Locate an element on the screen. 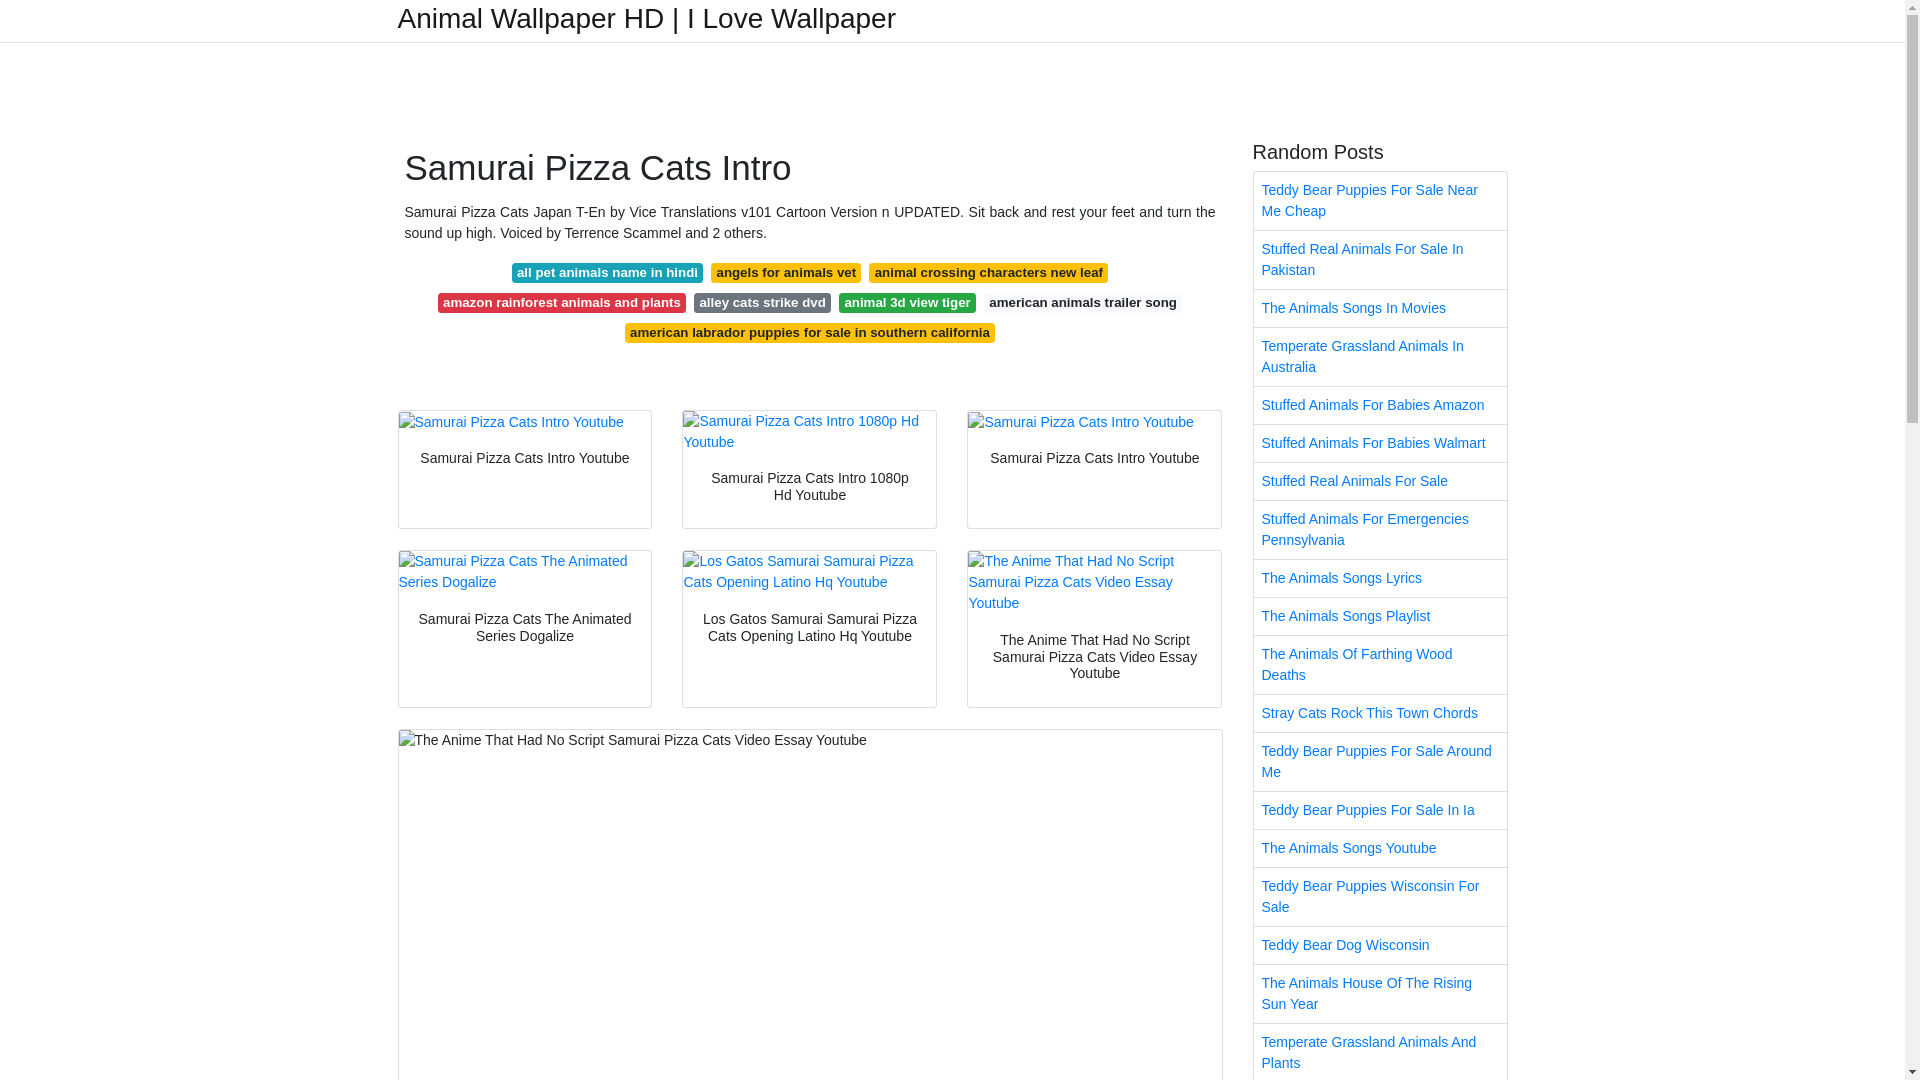 The image size is (1920, 1080). Stuffed Real Animals For Sale is located at coordinates (1380, 482).